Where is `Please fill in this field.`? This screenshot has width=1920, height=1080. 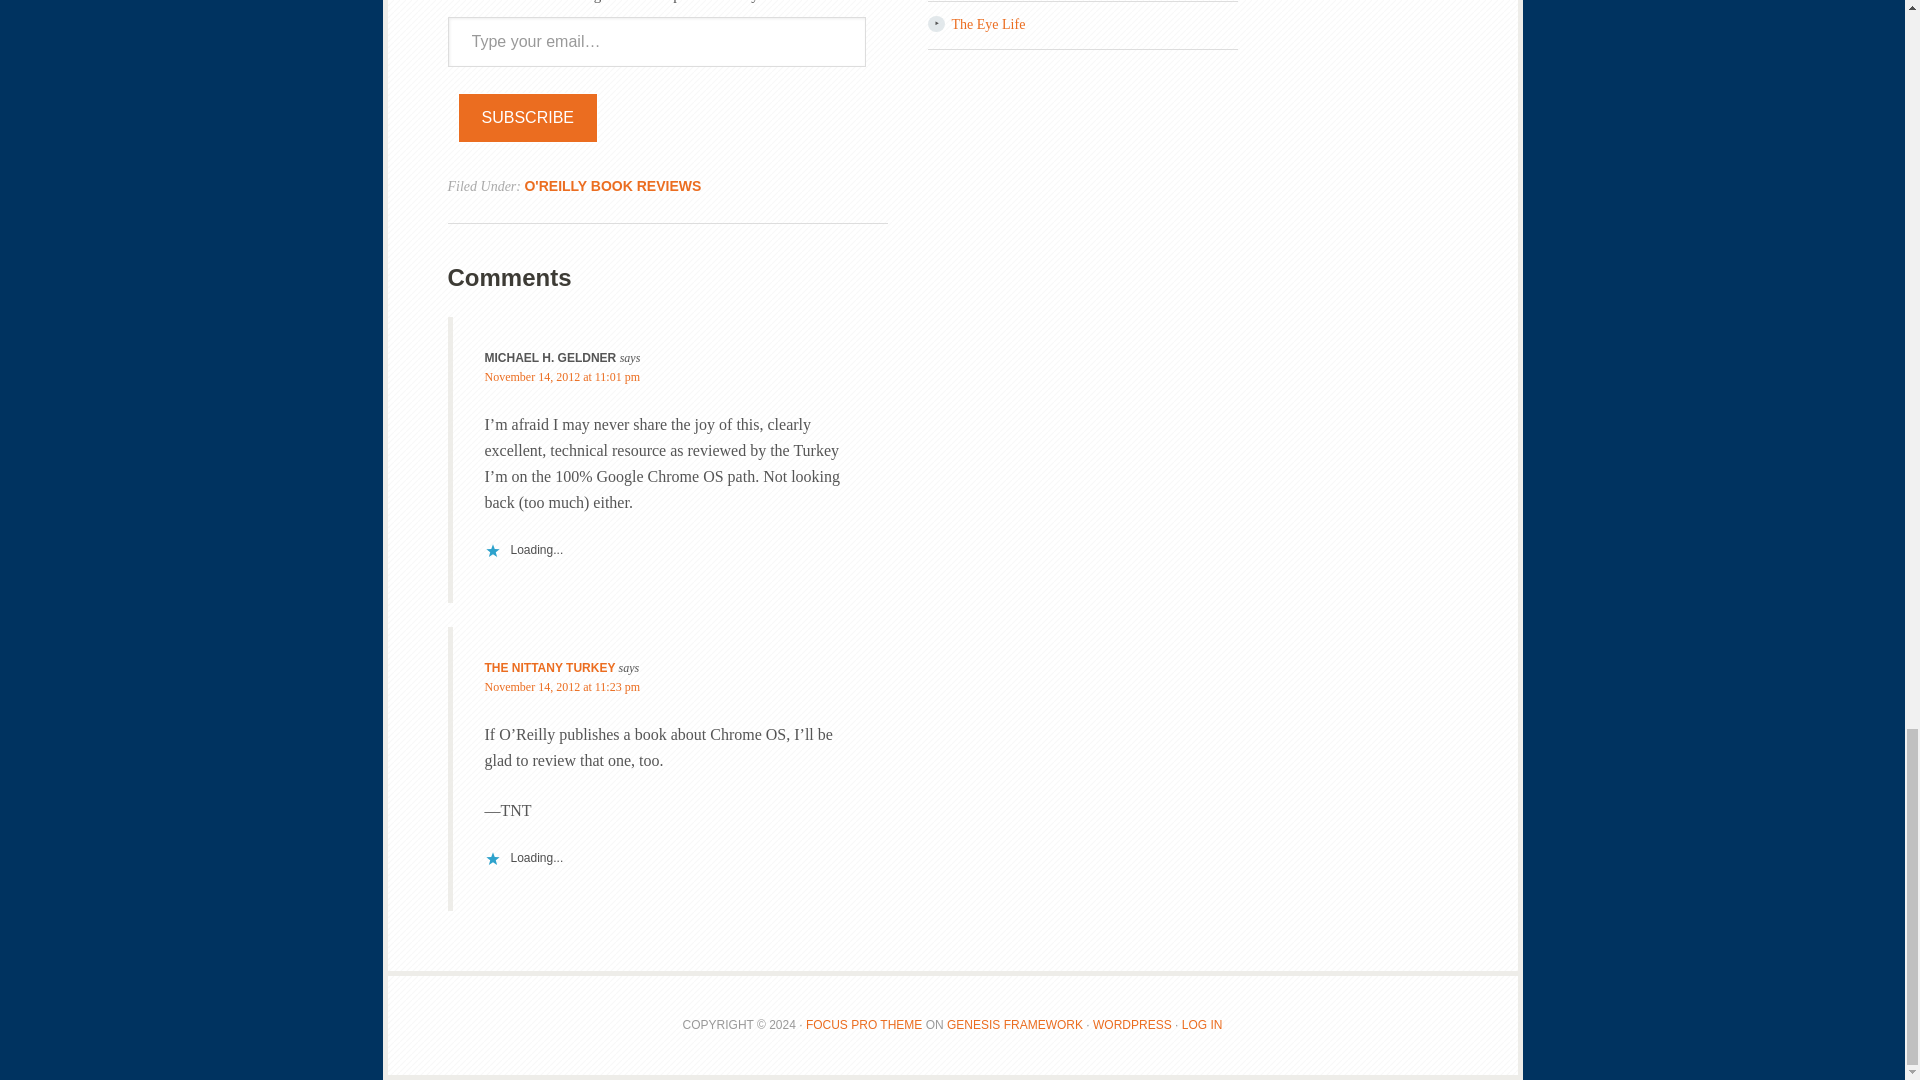
Please fill in this field. is located at coordinates (656, 42).